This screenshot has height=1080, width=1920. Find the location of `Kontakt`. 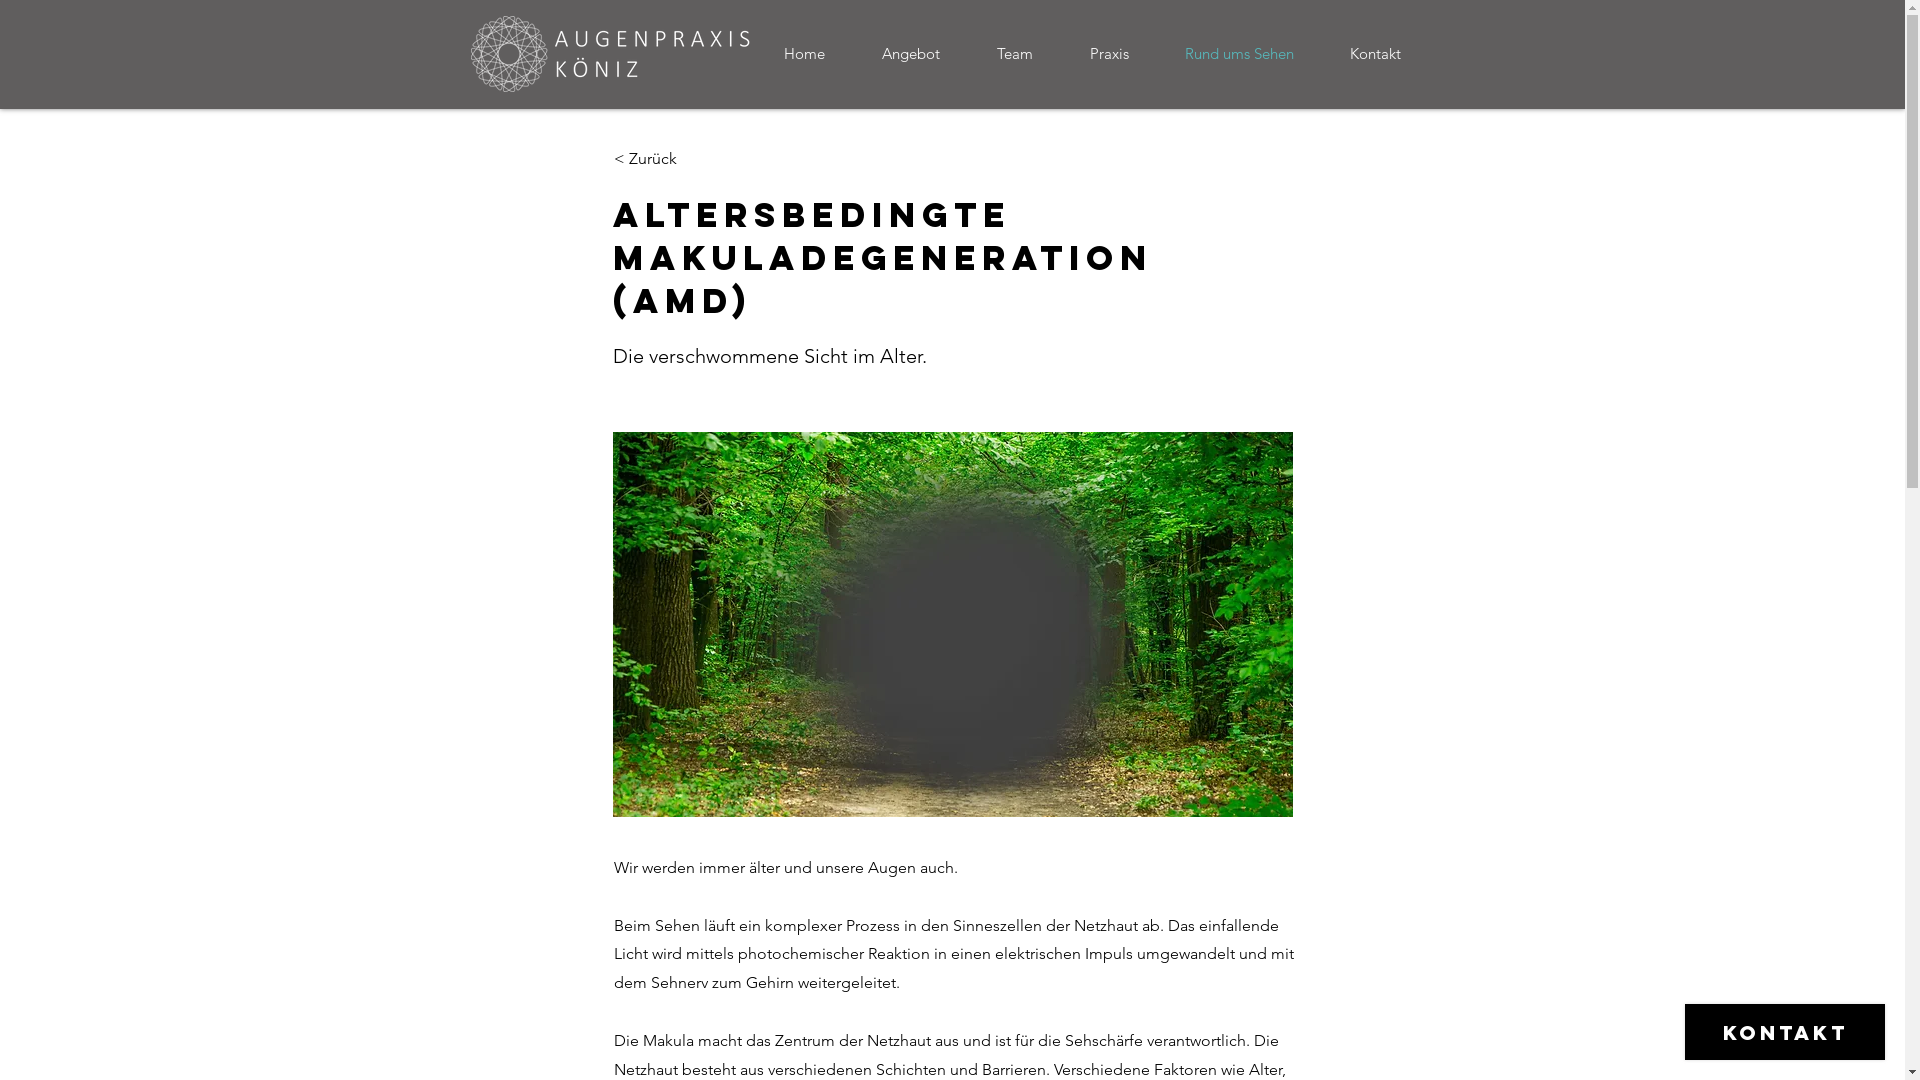

Kontakt is located at coordinates (1388, 54).